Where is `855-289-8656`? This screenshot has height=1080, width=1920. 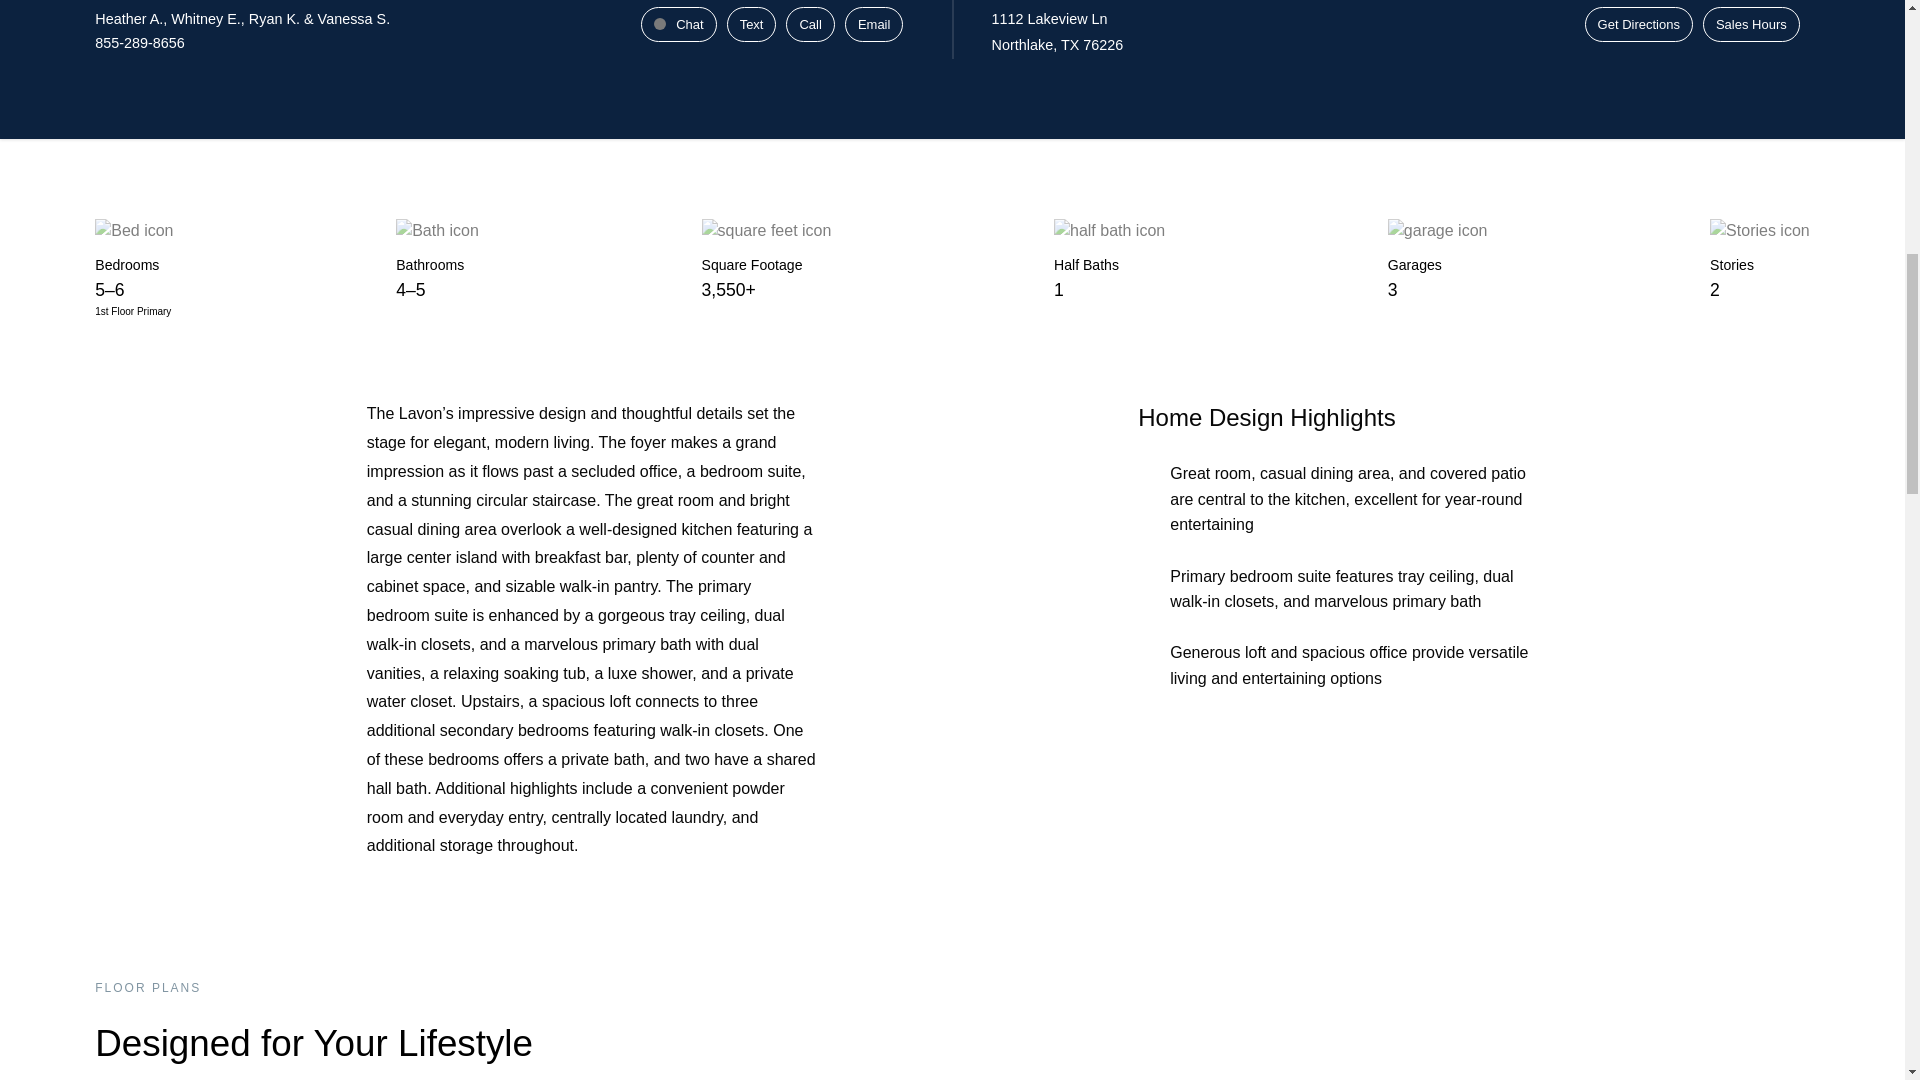
855-289-8656 is located at coordinates (139, 42).